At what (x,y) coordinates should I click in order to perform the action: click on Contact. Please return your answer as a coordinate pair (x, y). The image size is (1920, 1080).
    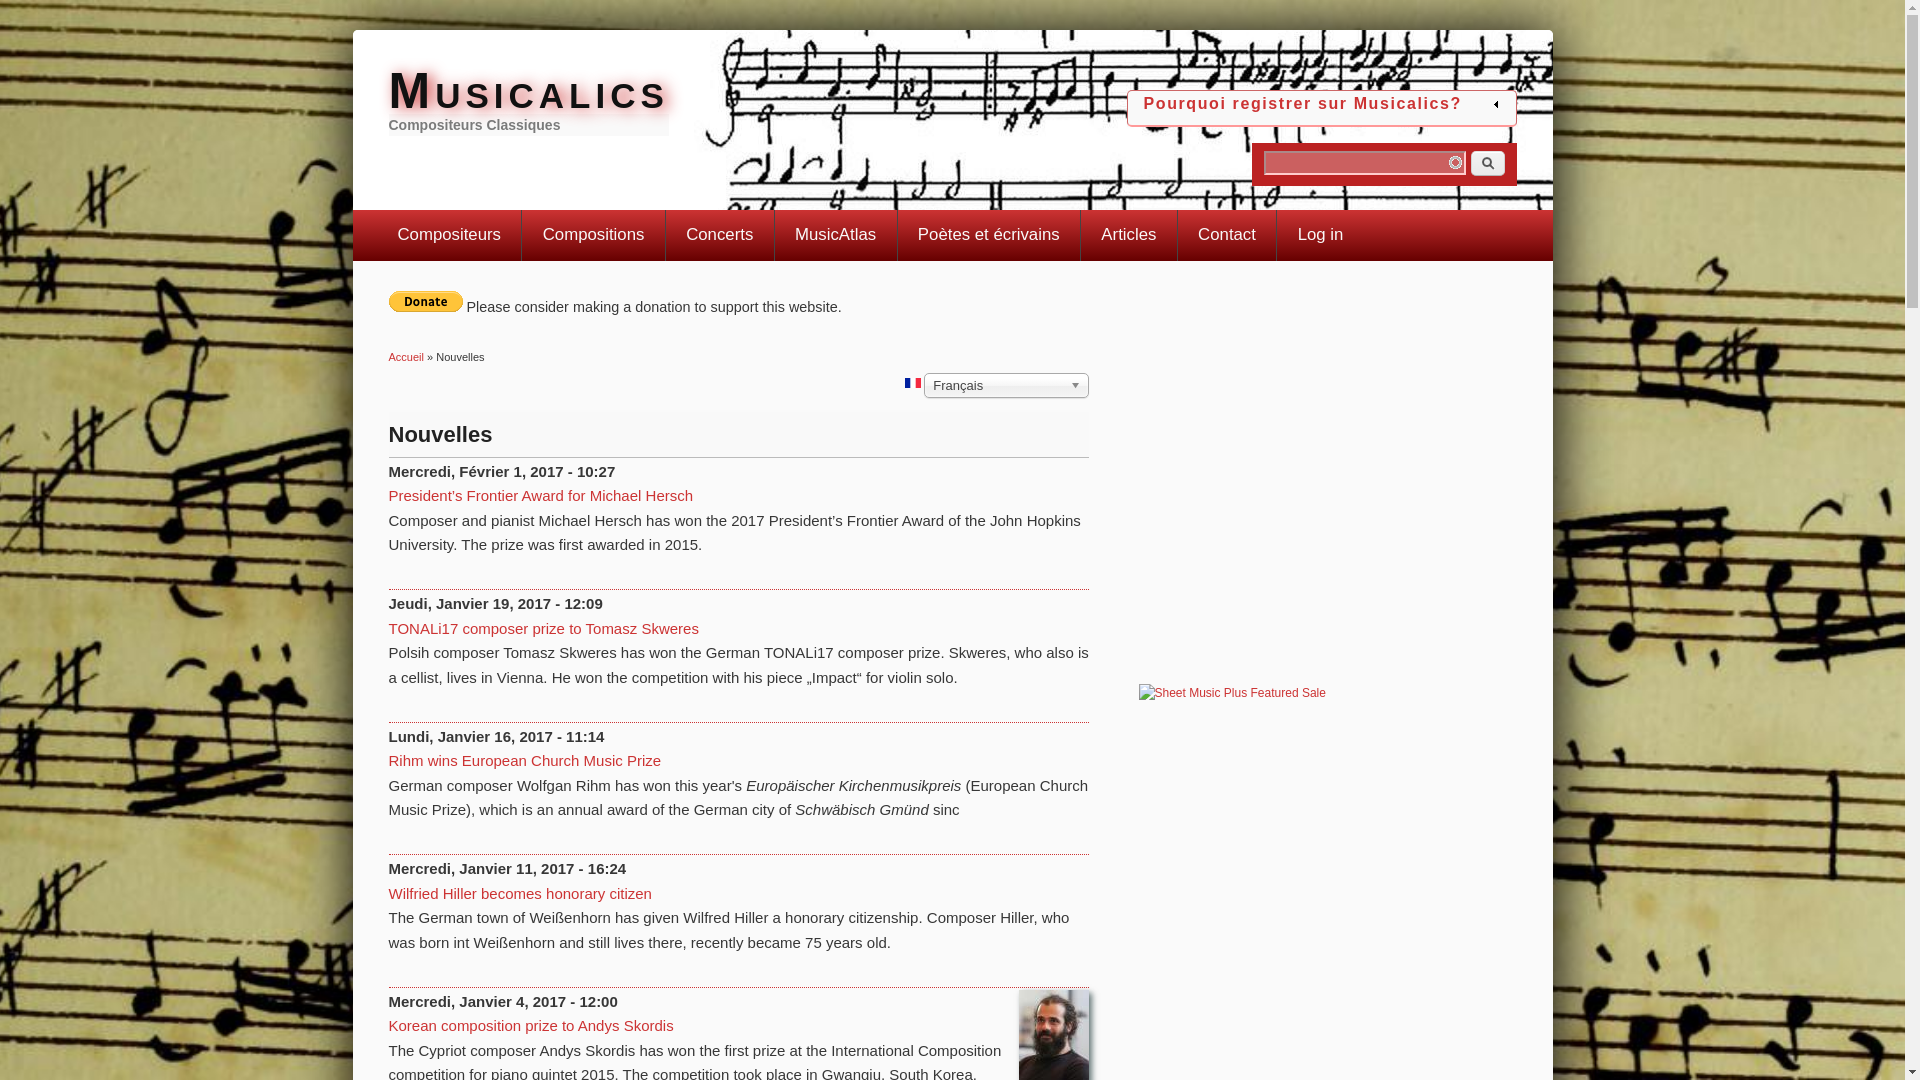
    Looking at the image, I should click on (1227, 234).